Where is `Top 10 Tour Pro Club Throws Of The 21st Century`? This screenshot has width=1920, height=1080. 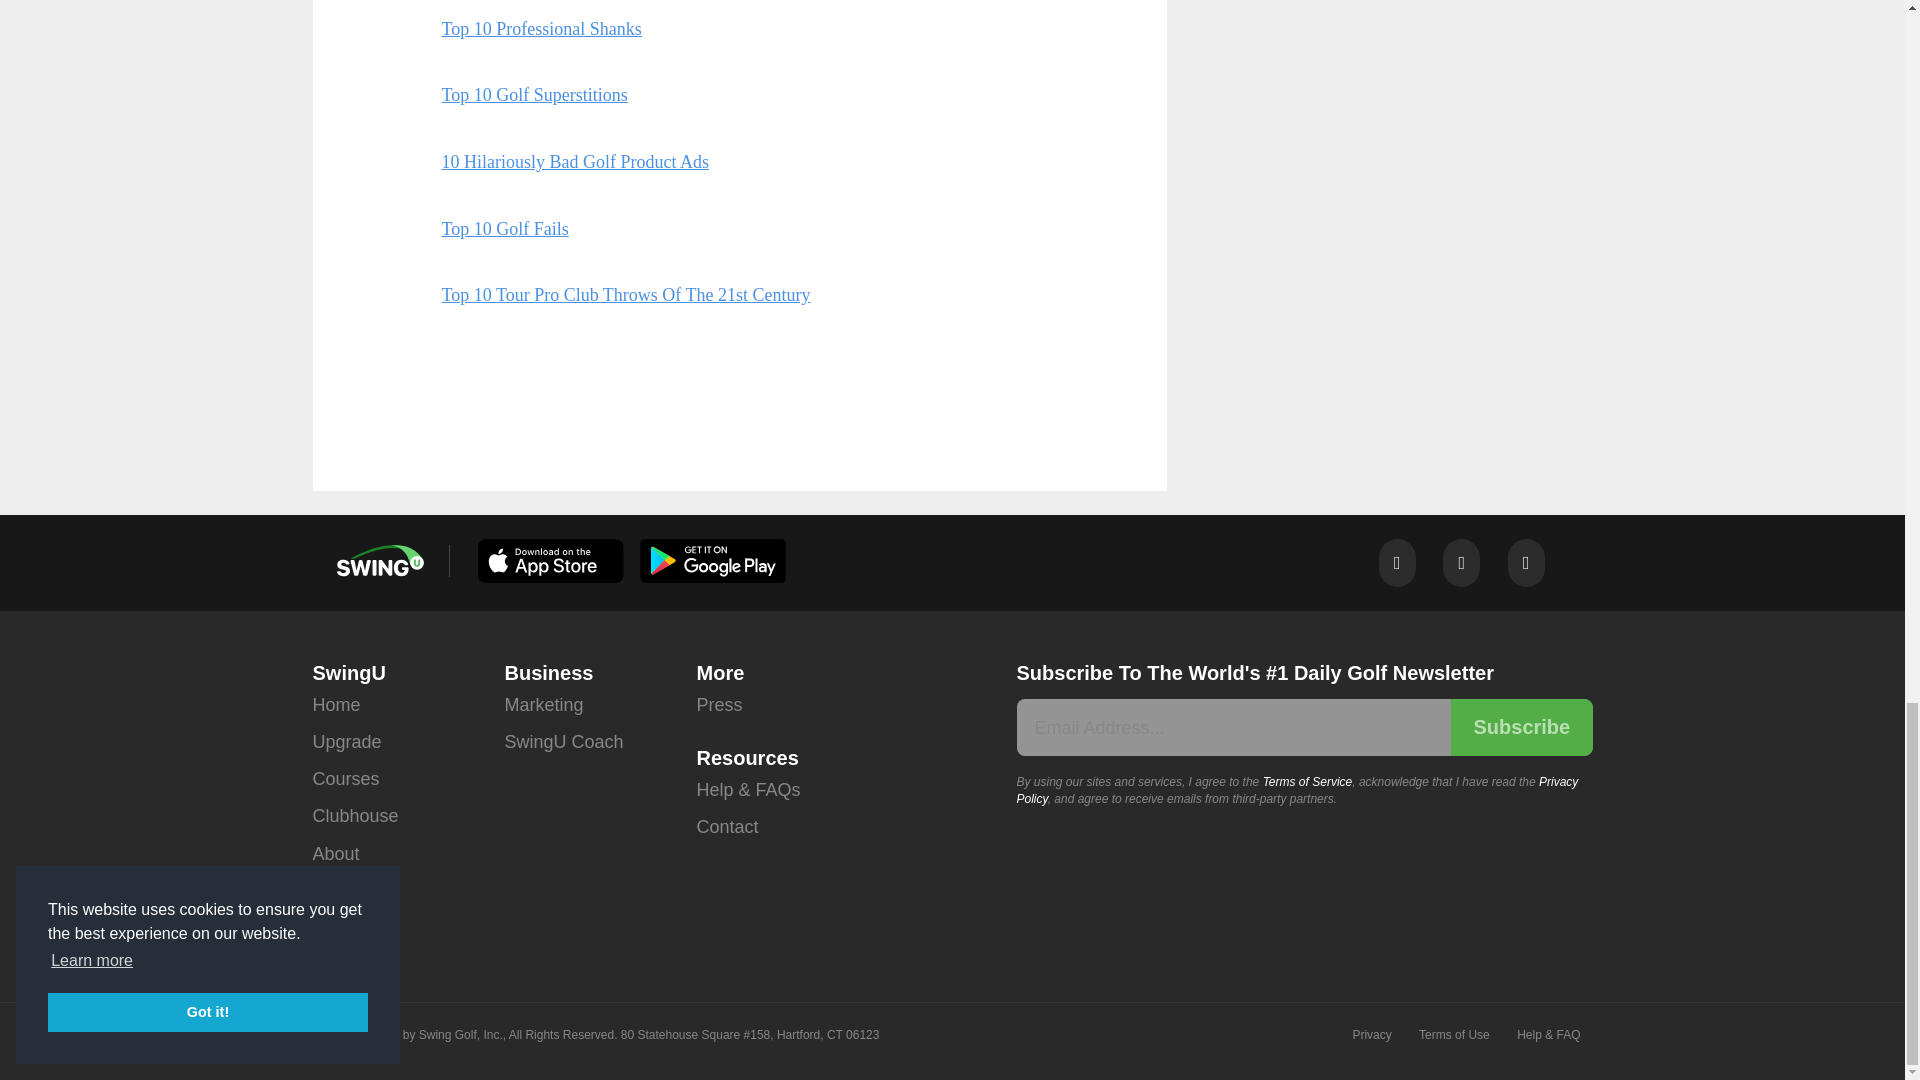
Top 10 Tour Pro Club Throws Of The 21st Century is located at coordinates (626, 294).